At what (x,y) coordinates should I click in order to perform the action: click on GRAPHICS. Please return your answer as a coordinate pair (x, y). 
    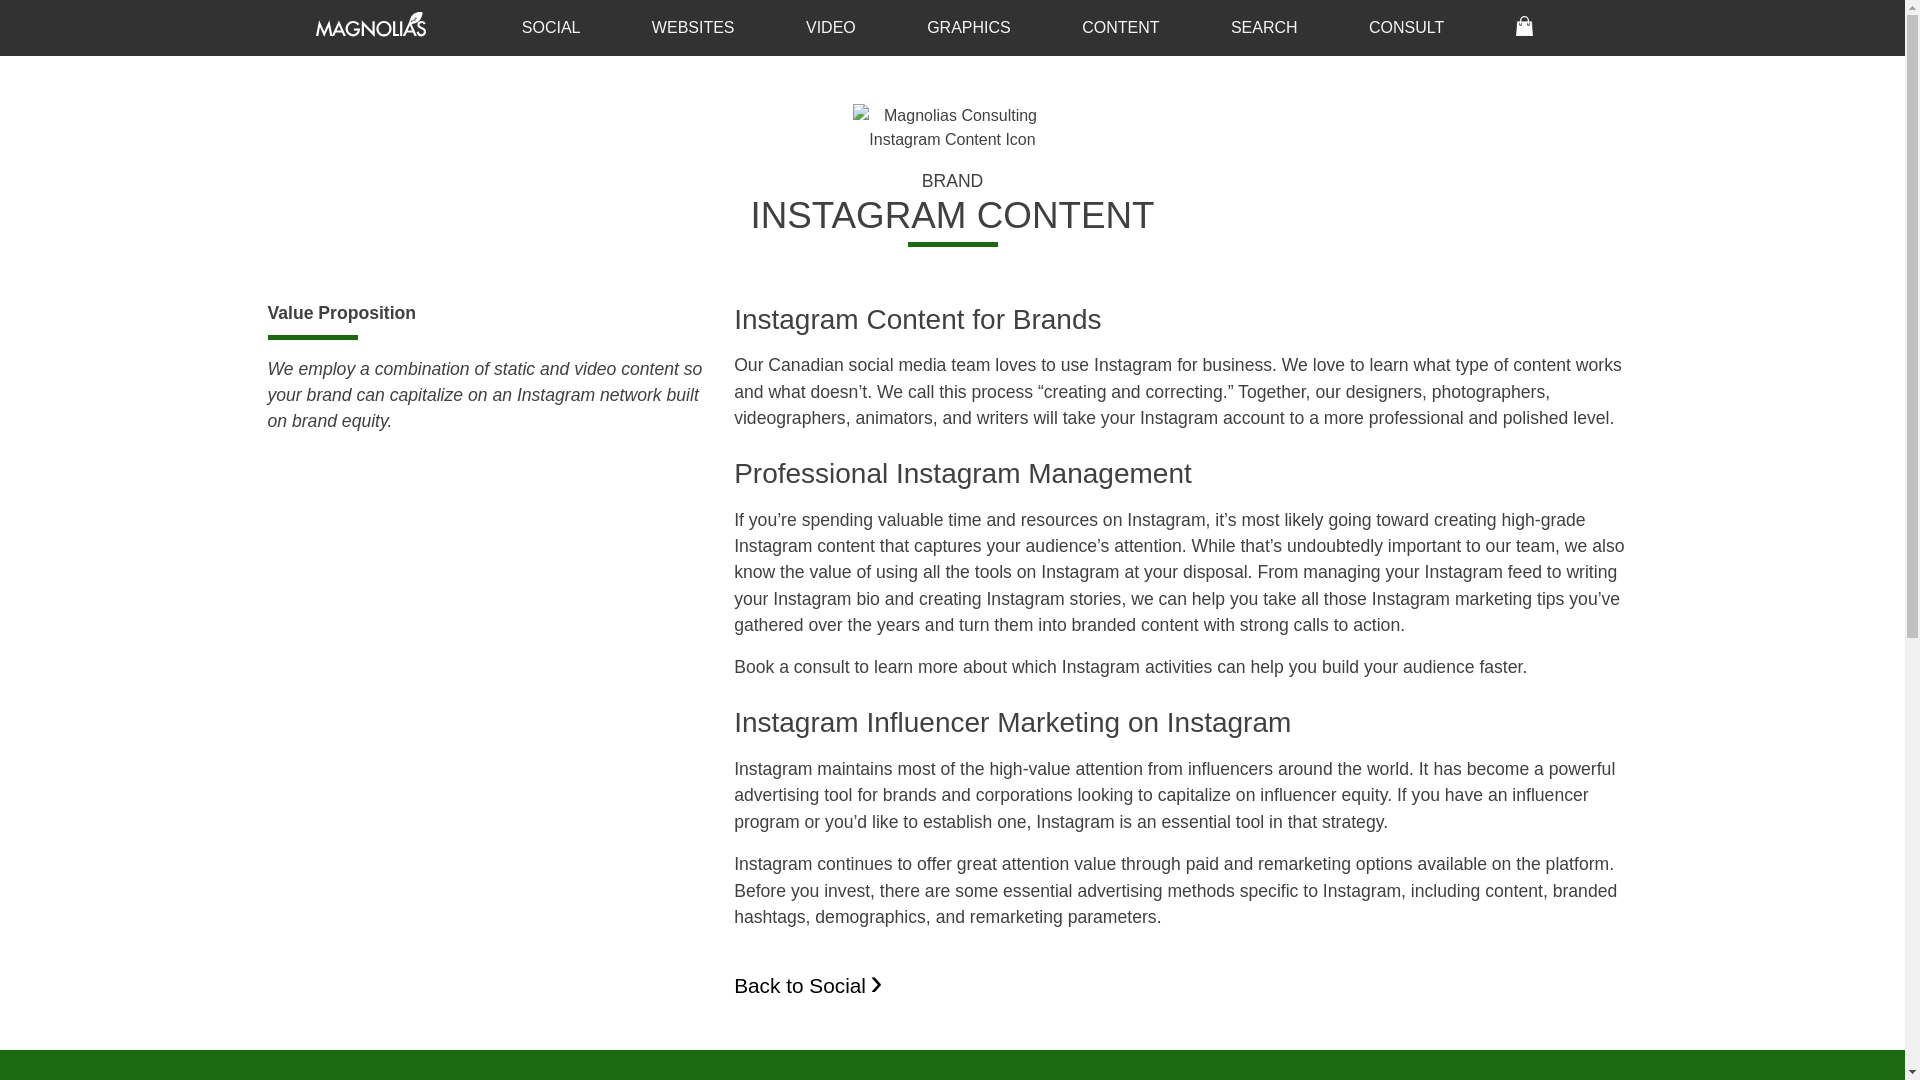
    Looking at the image, I should click on (968, 27).